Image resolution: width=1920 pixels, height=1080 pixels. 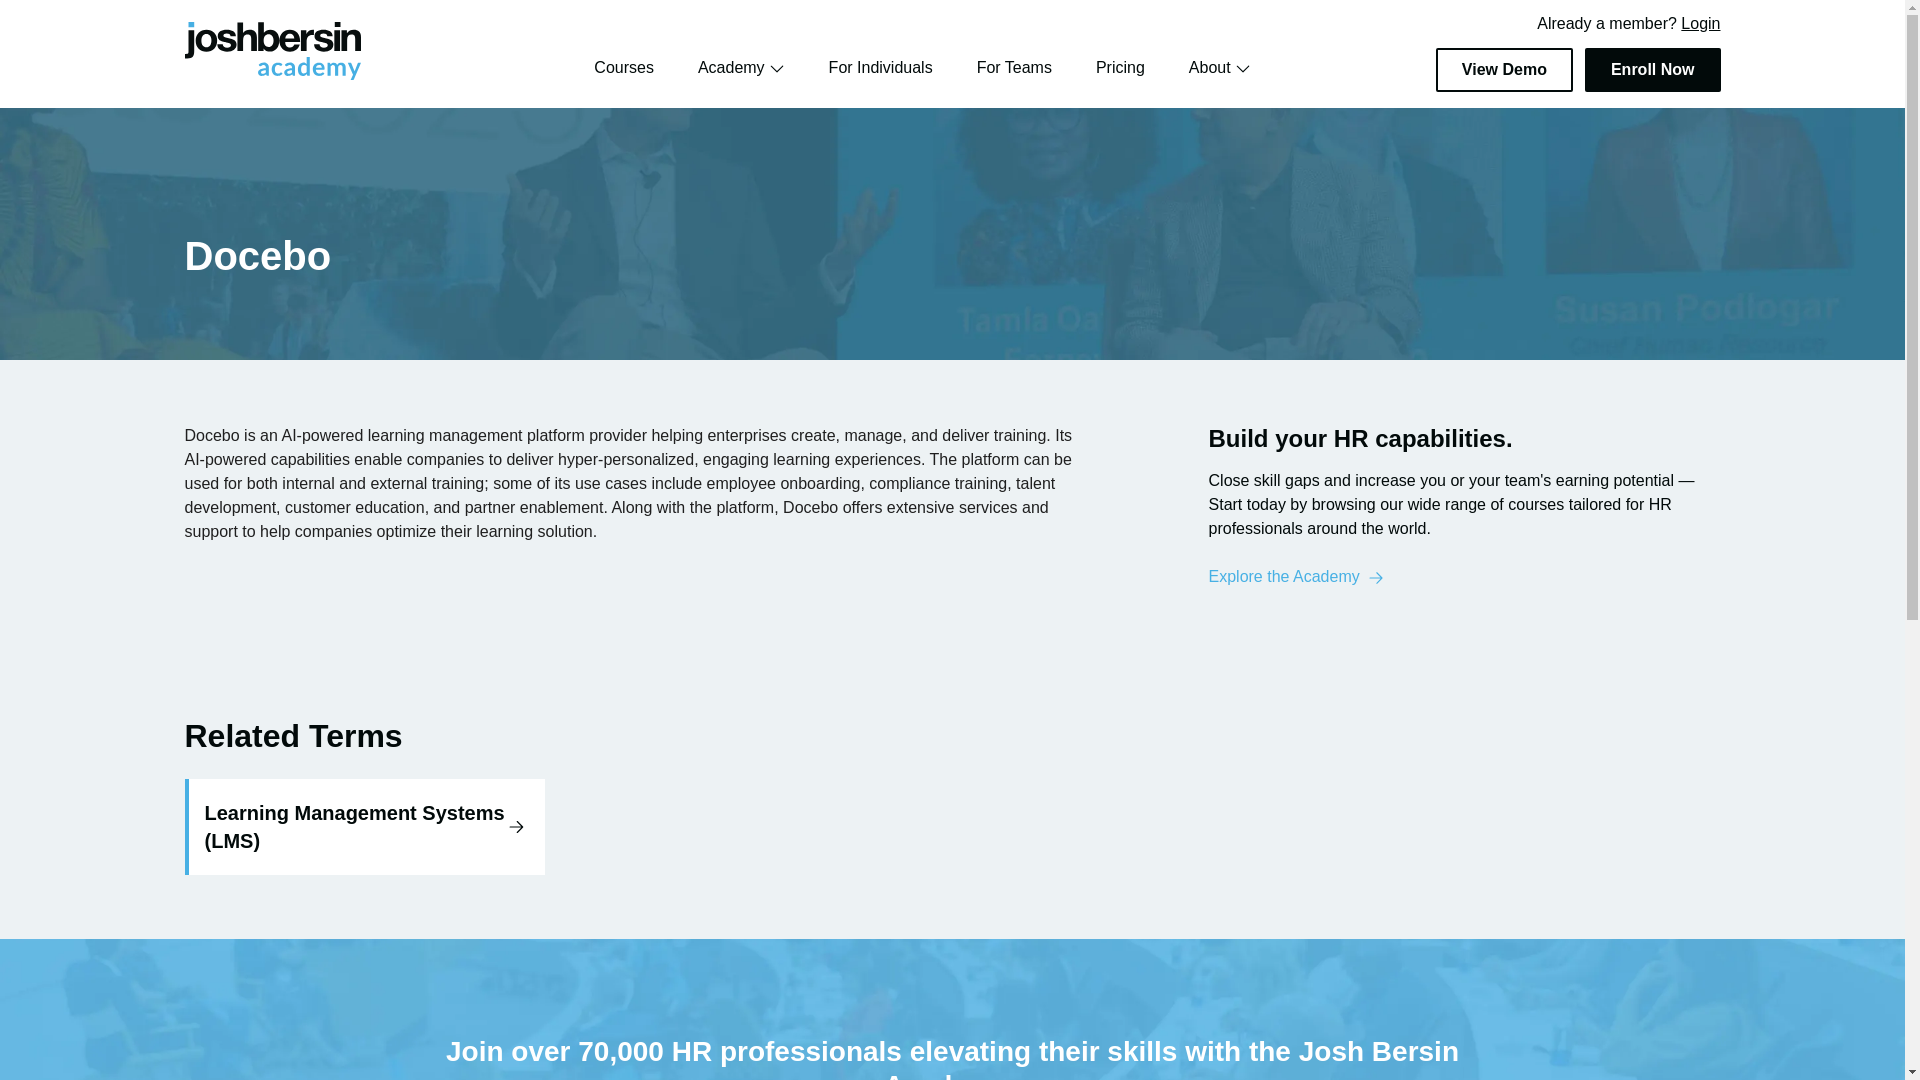 What do you see at coordinates (1120, 67) in the screenshot?
I see `Pricing` at bounding box center [1120, 67].